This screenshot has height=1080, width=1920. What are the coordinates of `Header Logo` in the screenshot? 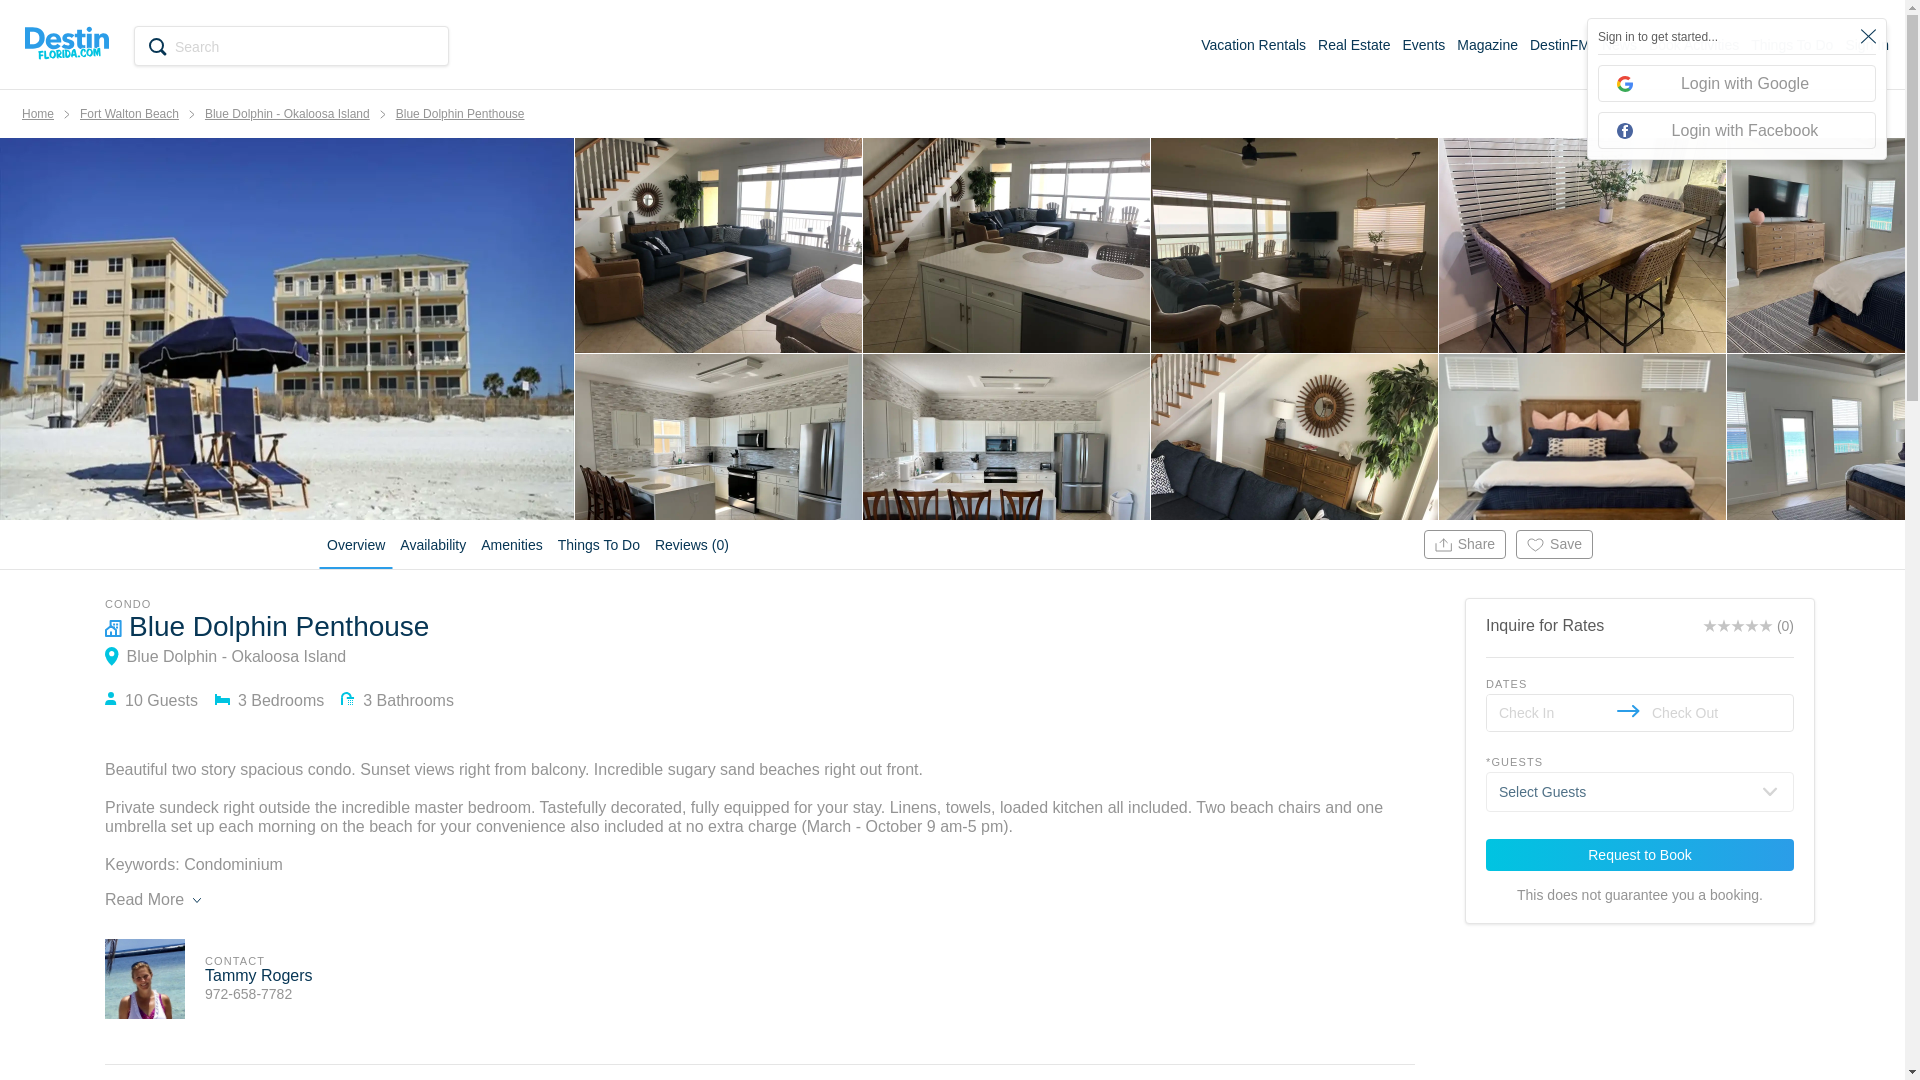 It's located at (66, 42).